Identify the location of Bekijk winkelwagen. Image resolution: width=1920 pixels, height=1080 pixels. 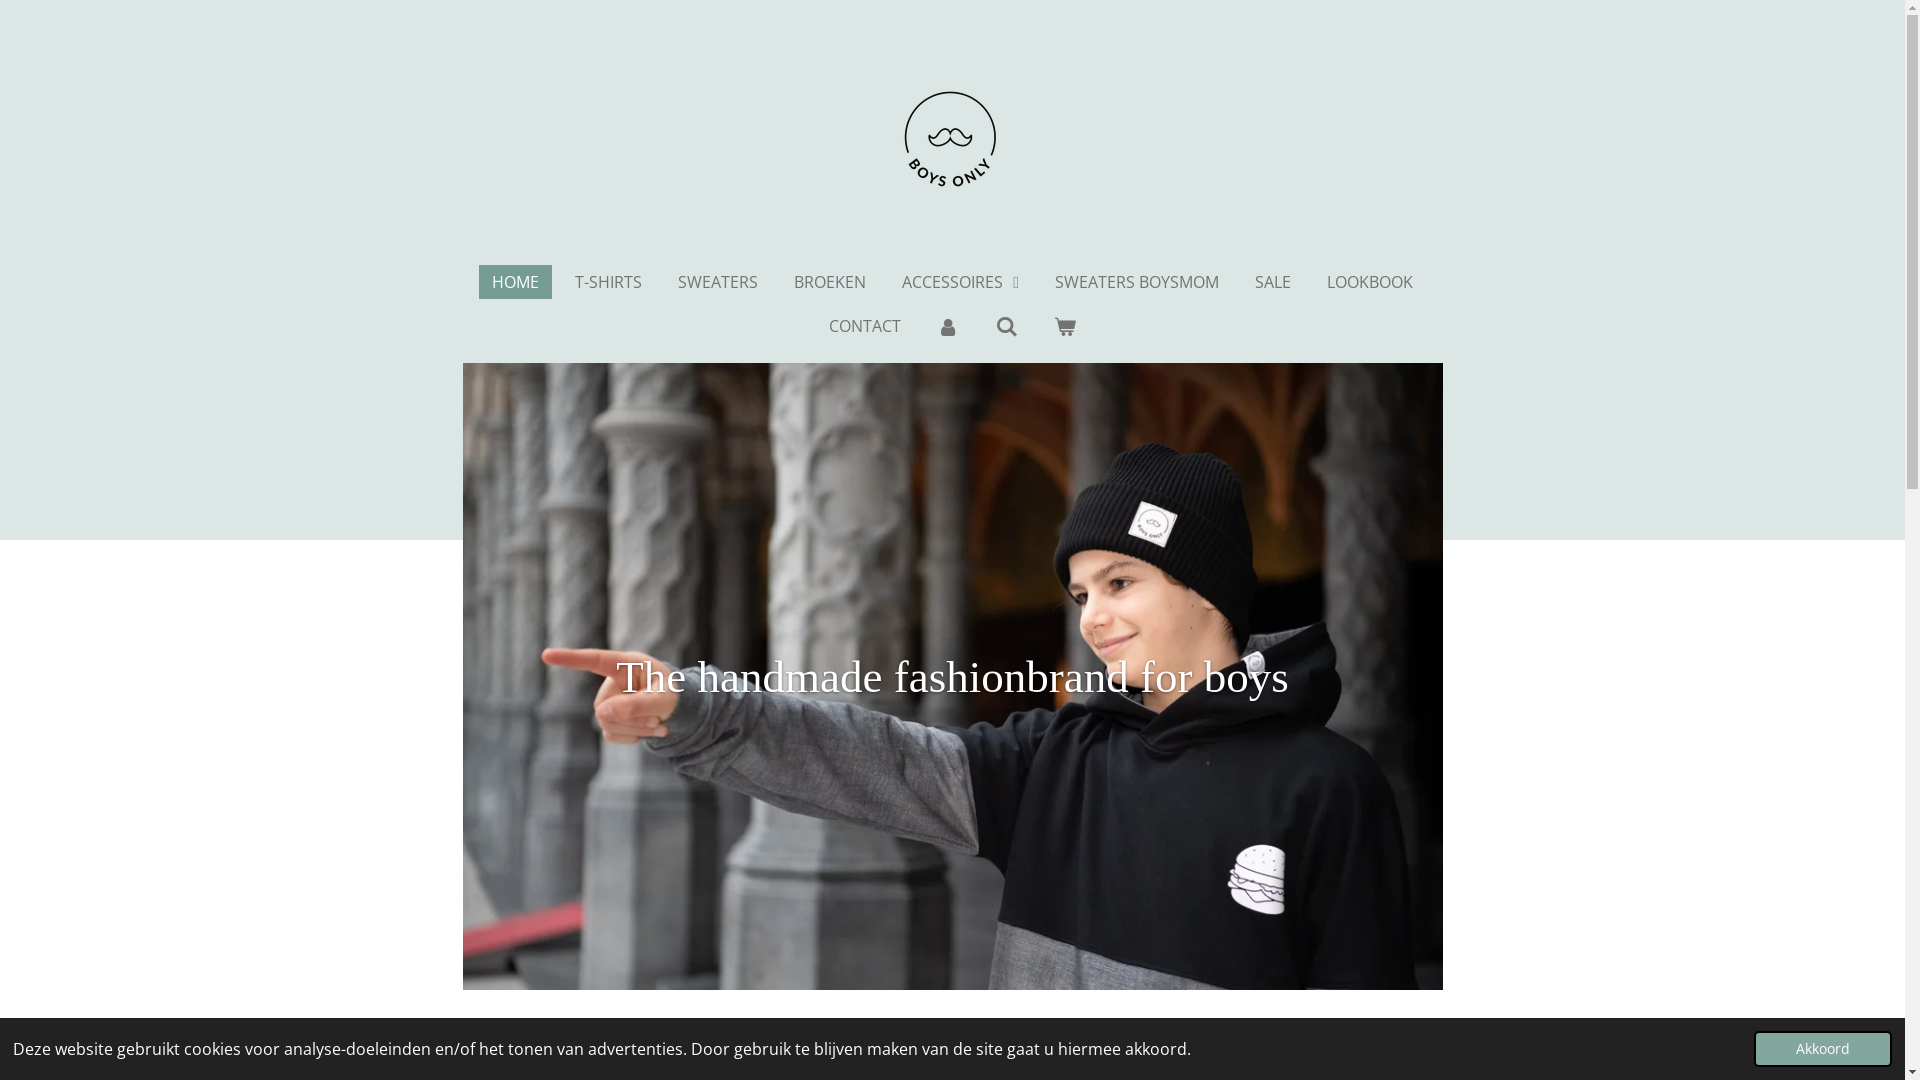
(1065, 326).